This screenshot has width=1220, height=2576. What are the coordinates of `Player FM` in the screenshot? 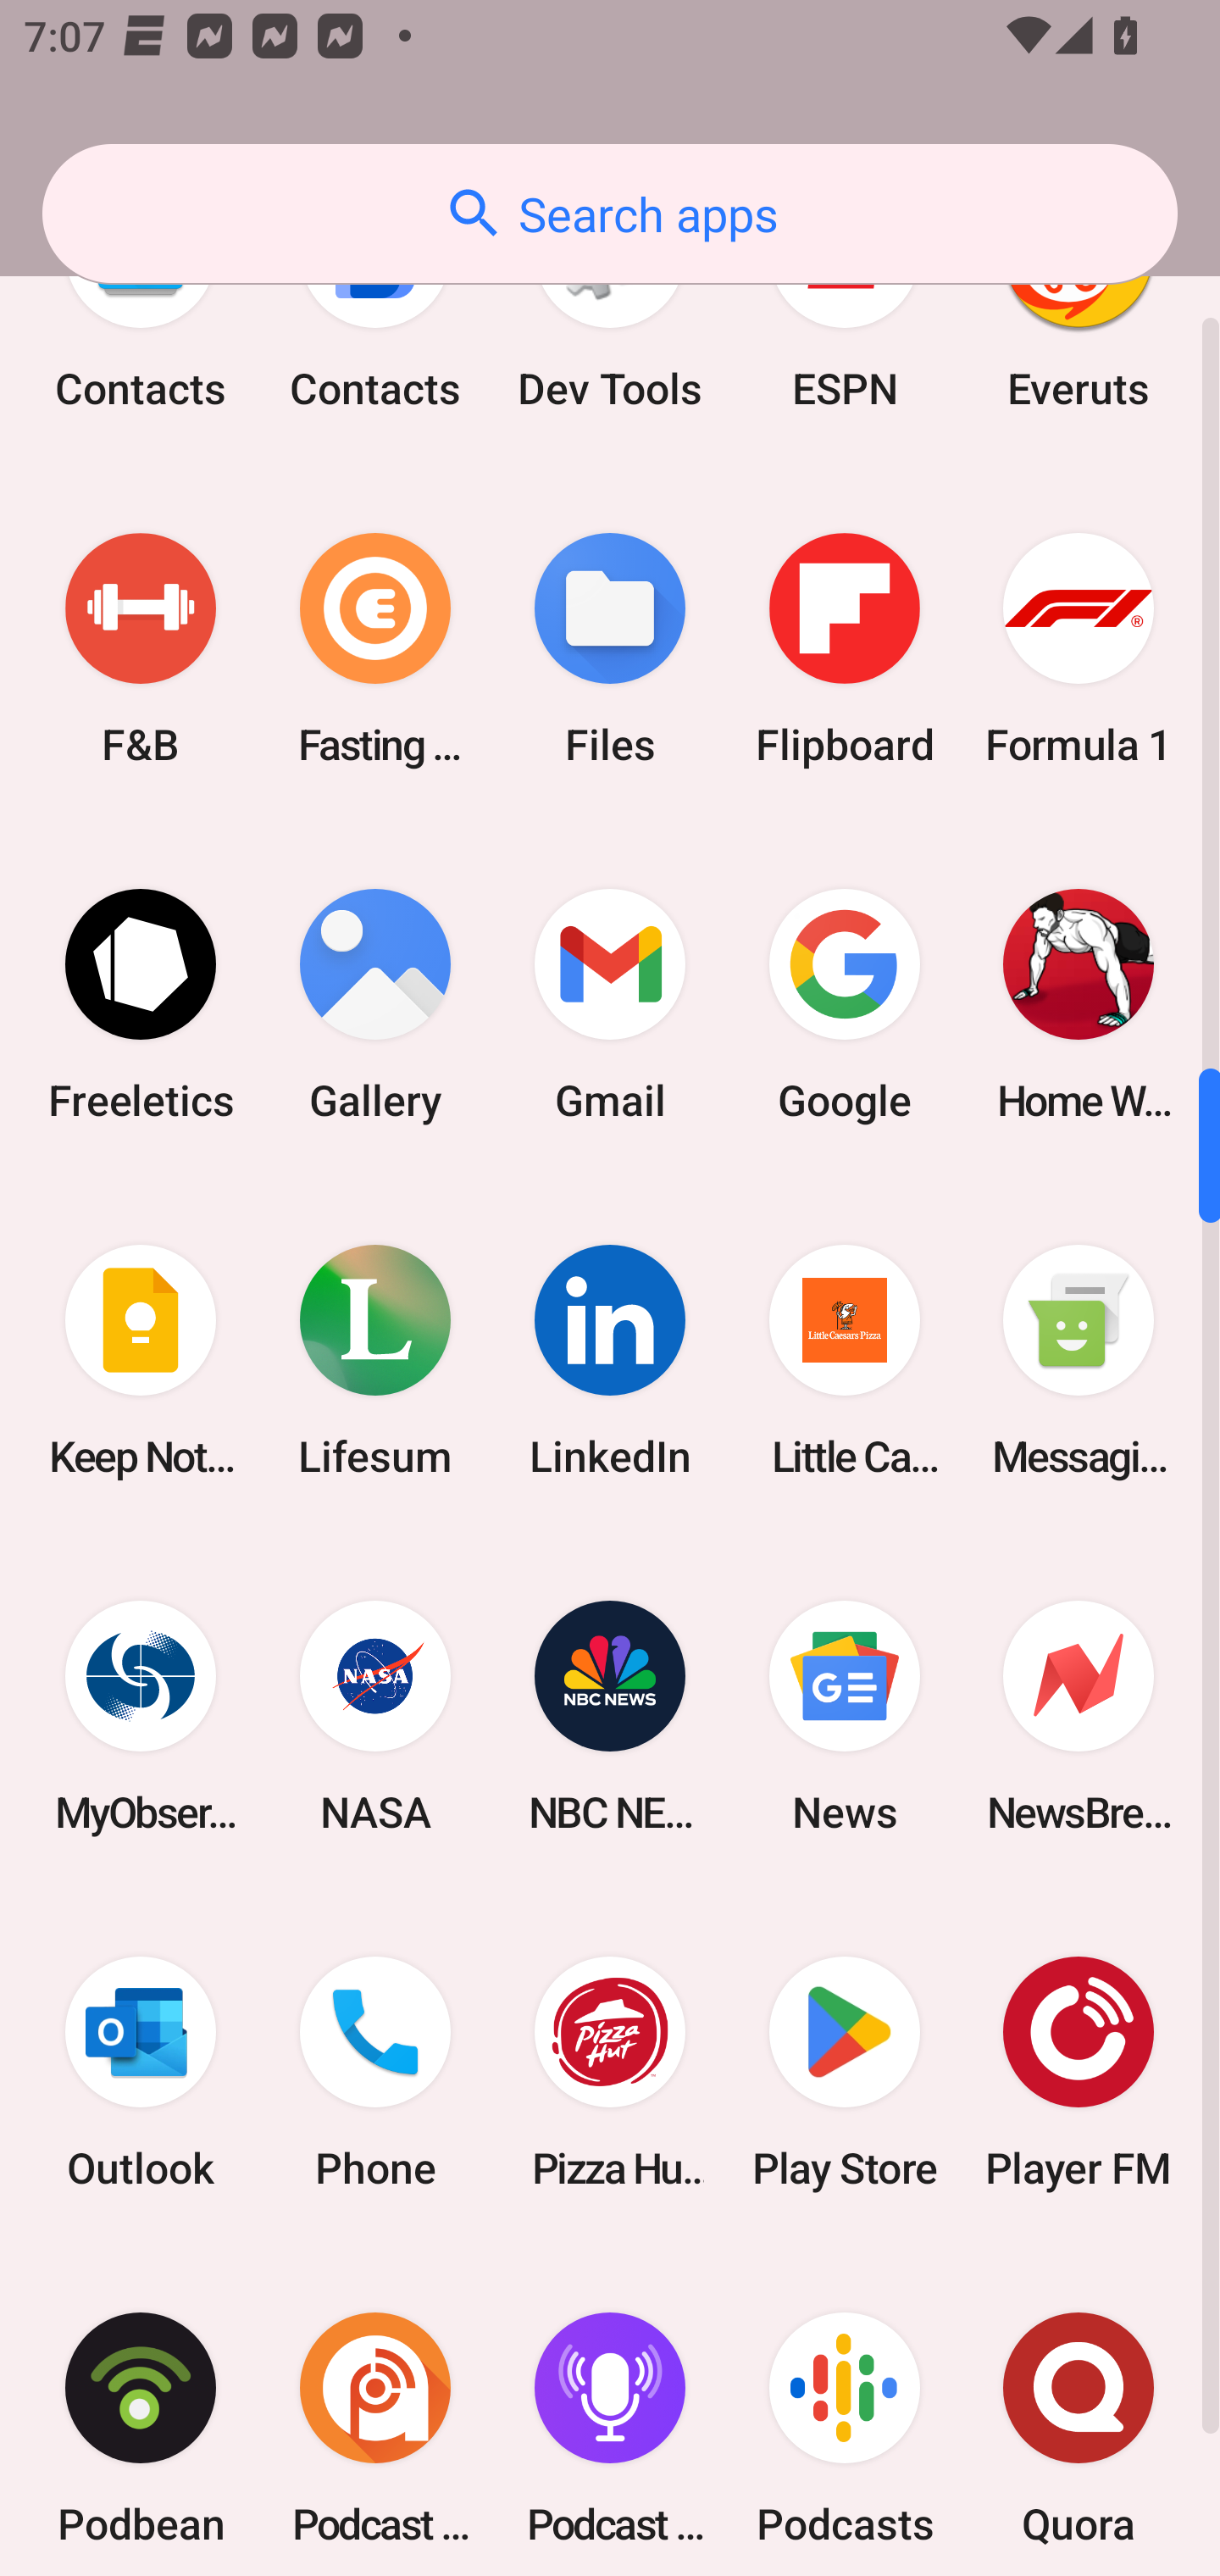 It's located at (1079, 2073).